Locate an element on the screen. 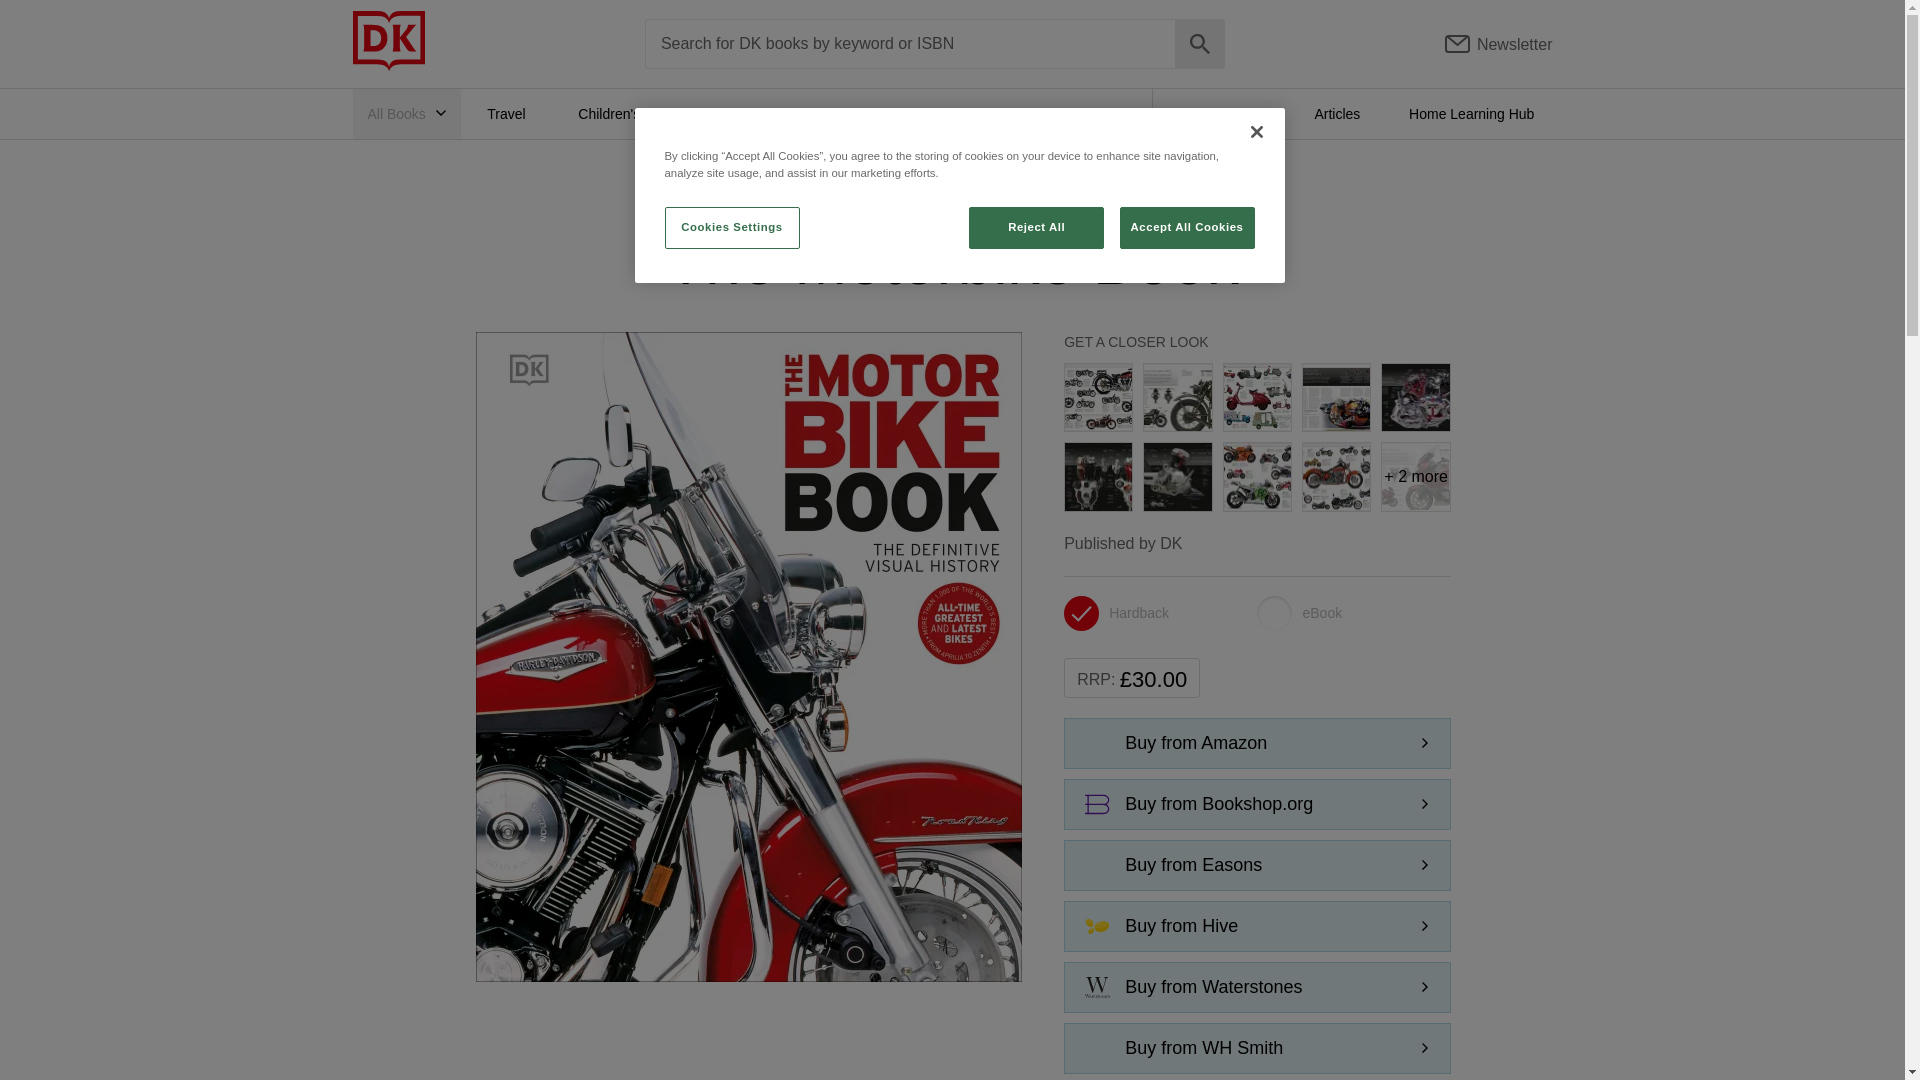  Buy The Motorbike Book from Easons is located at coordinates (1257, 865).